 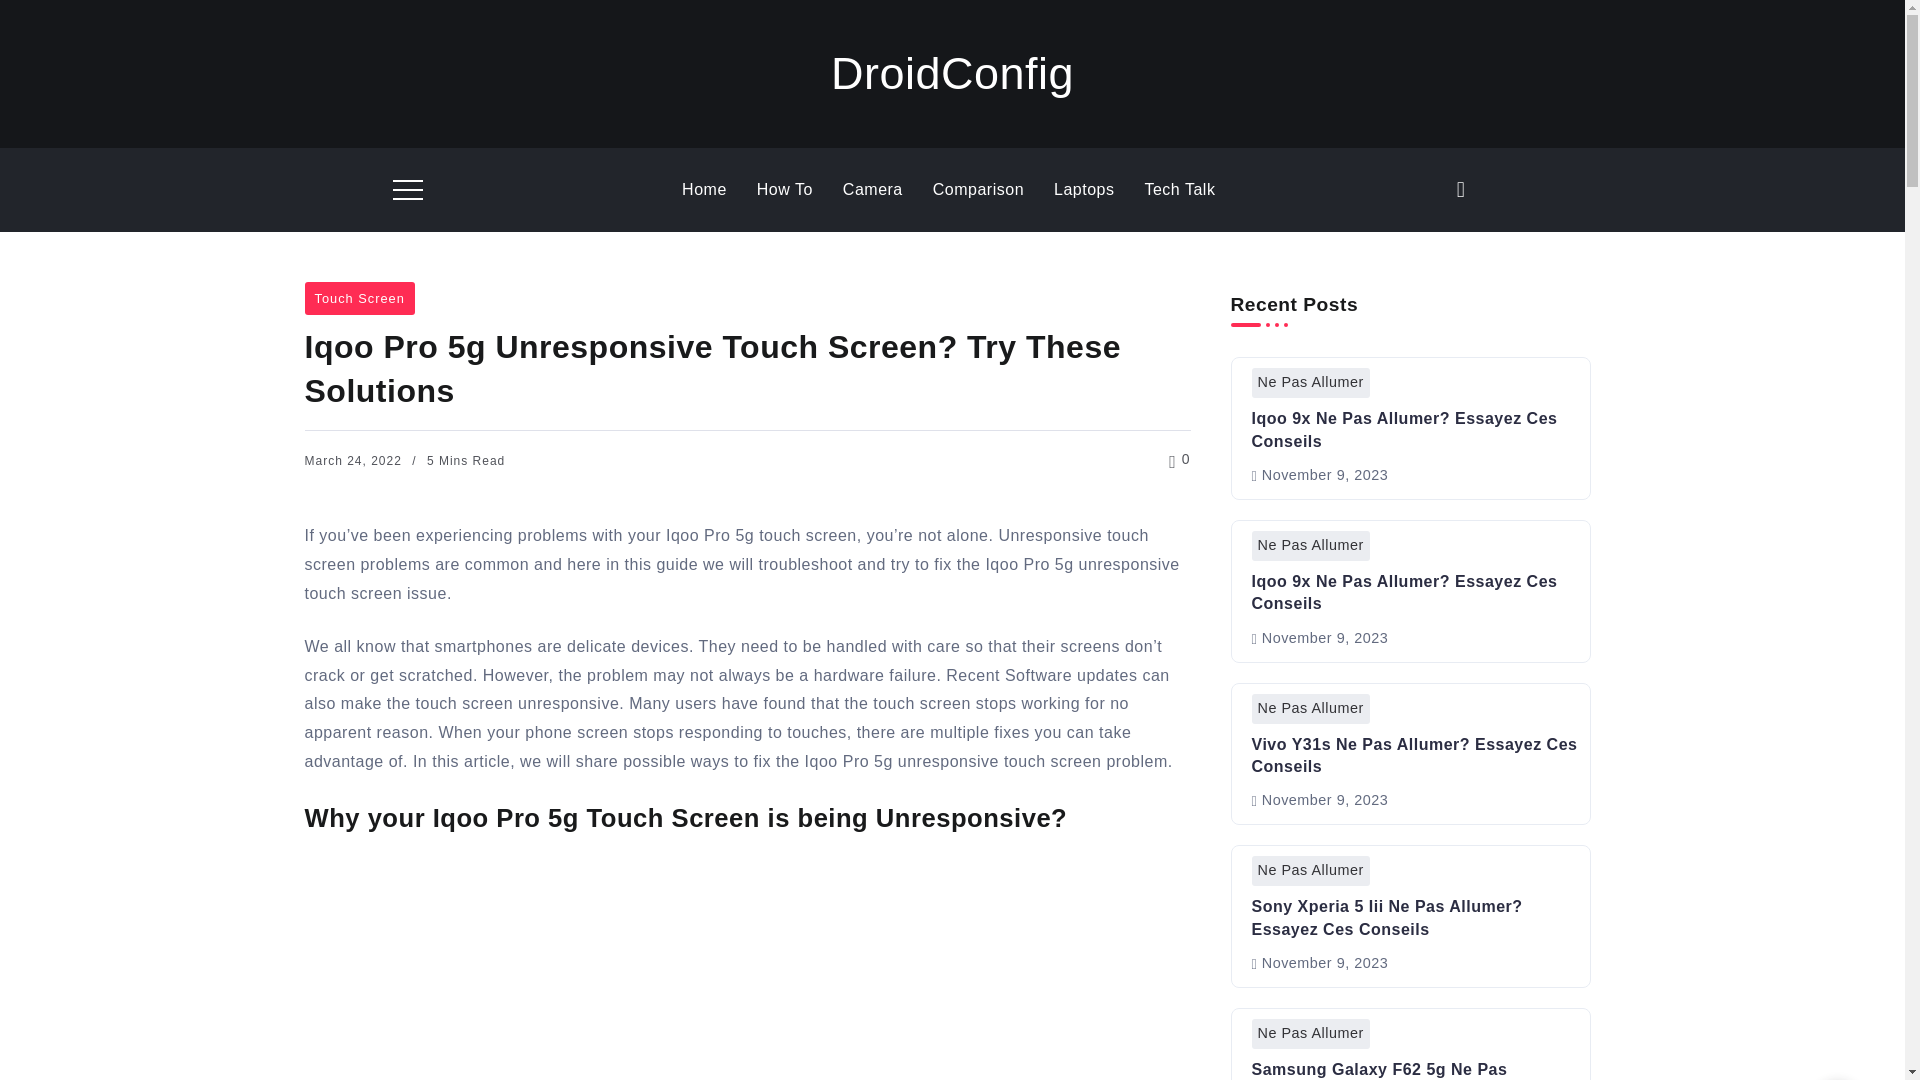 What do you see at coordinates (978, 190) in the screenshot?
I see `Comparison` at bounding box center [978, 190].